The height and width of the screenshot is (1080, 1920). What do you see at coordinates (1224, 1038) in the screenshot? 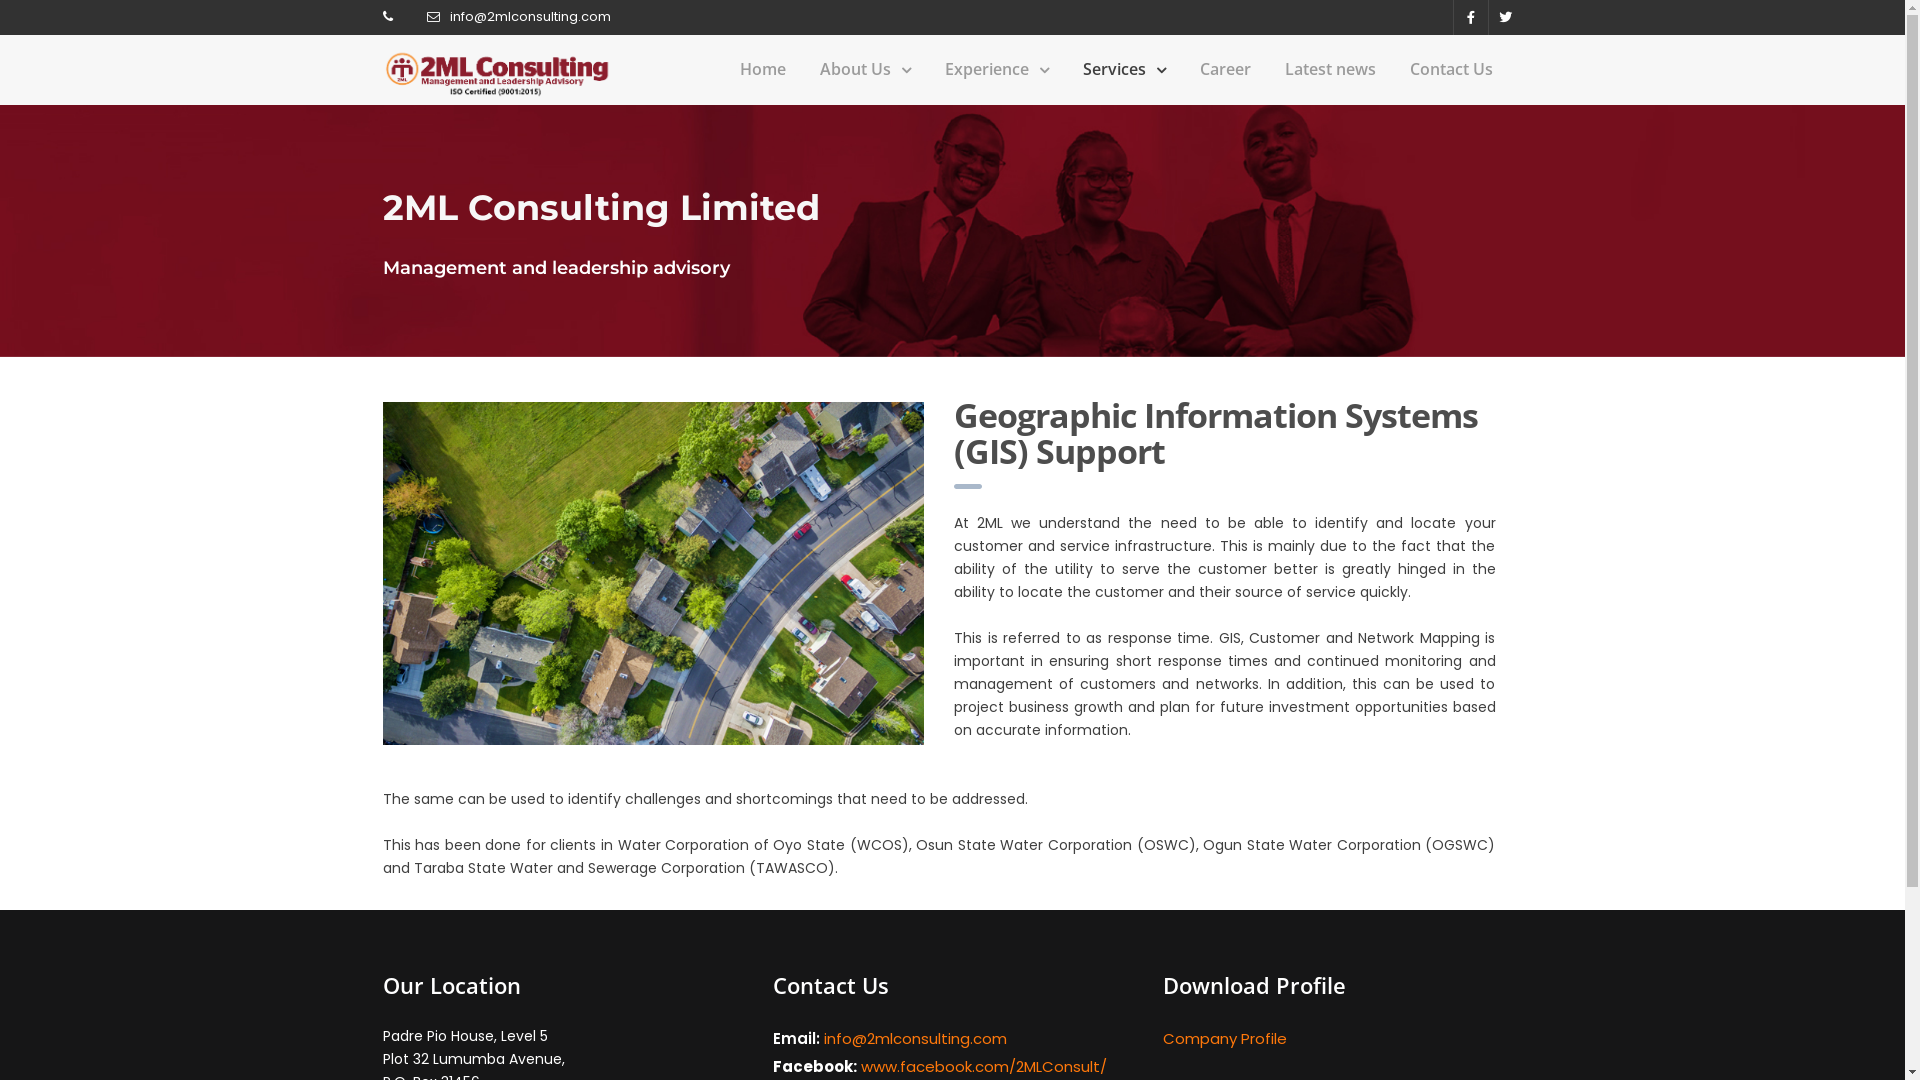
I see `Company Profile` at bounding box center [1224, 1038].